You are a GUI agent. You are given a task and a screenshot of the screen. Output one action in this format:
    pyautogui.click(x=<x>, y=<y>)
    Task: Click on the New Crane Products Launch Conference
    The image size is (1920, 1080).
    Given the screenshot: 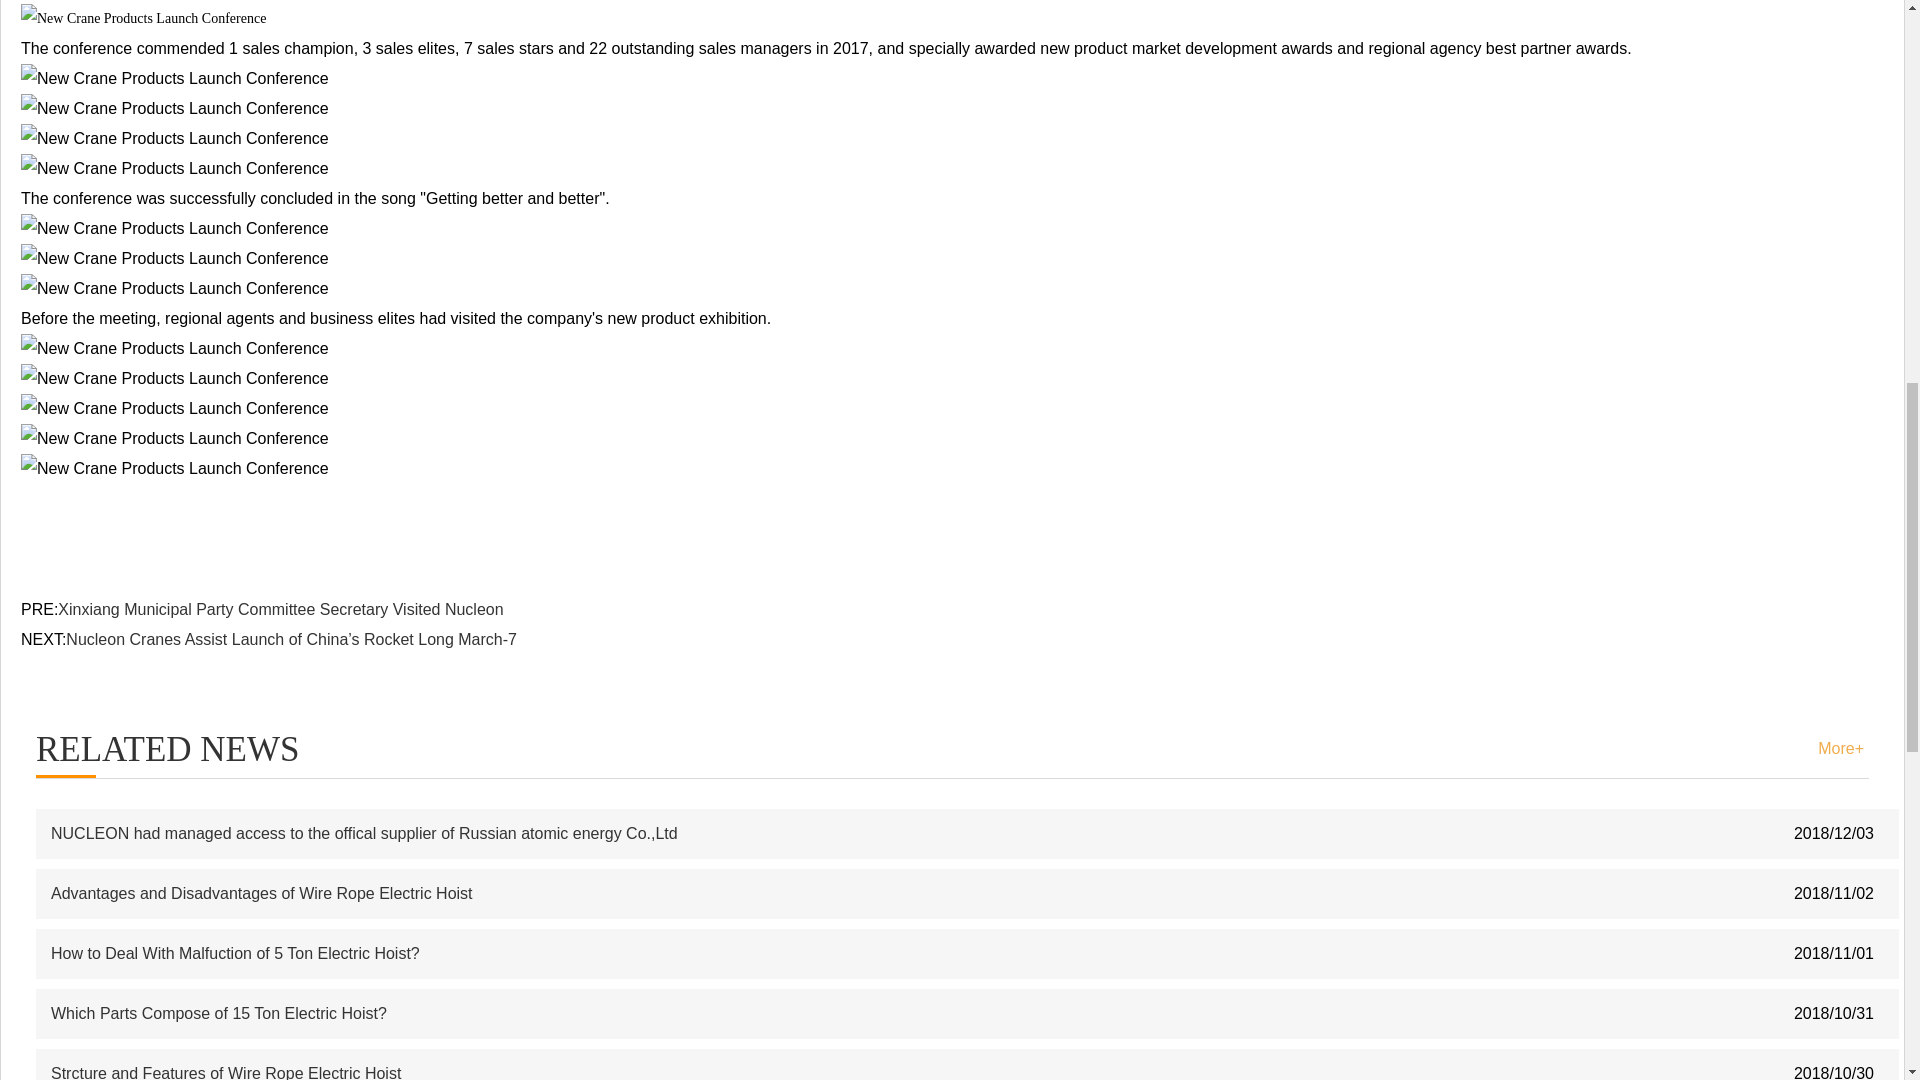 What is the action you would take?
    pyautogui.click(x=174, y=288)
    